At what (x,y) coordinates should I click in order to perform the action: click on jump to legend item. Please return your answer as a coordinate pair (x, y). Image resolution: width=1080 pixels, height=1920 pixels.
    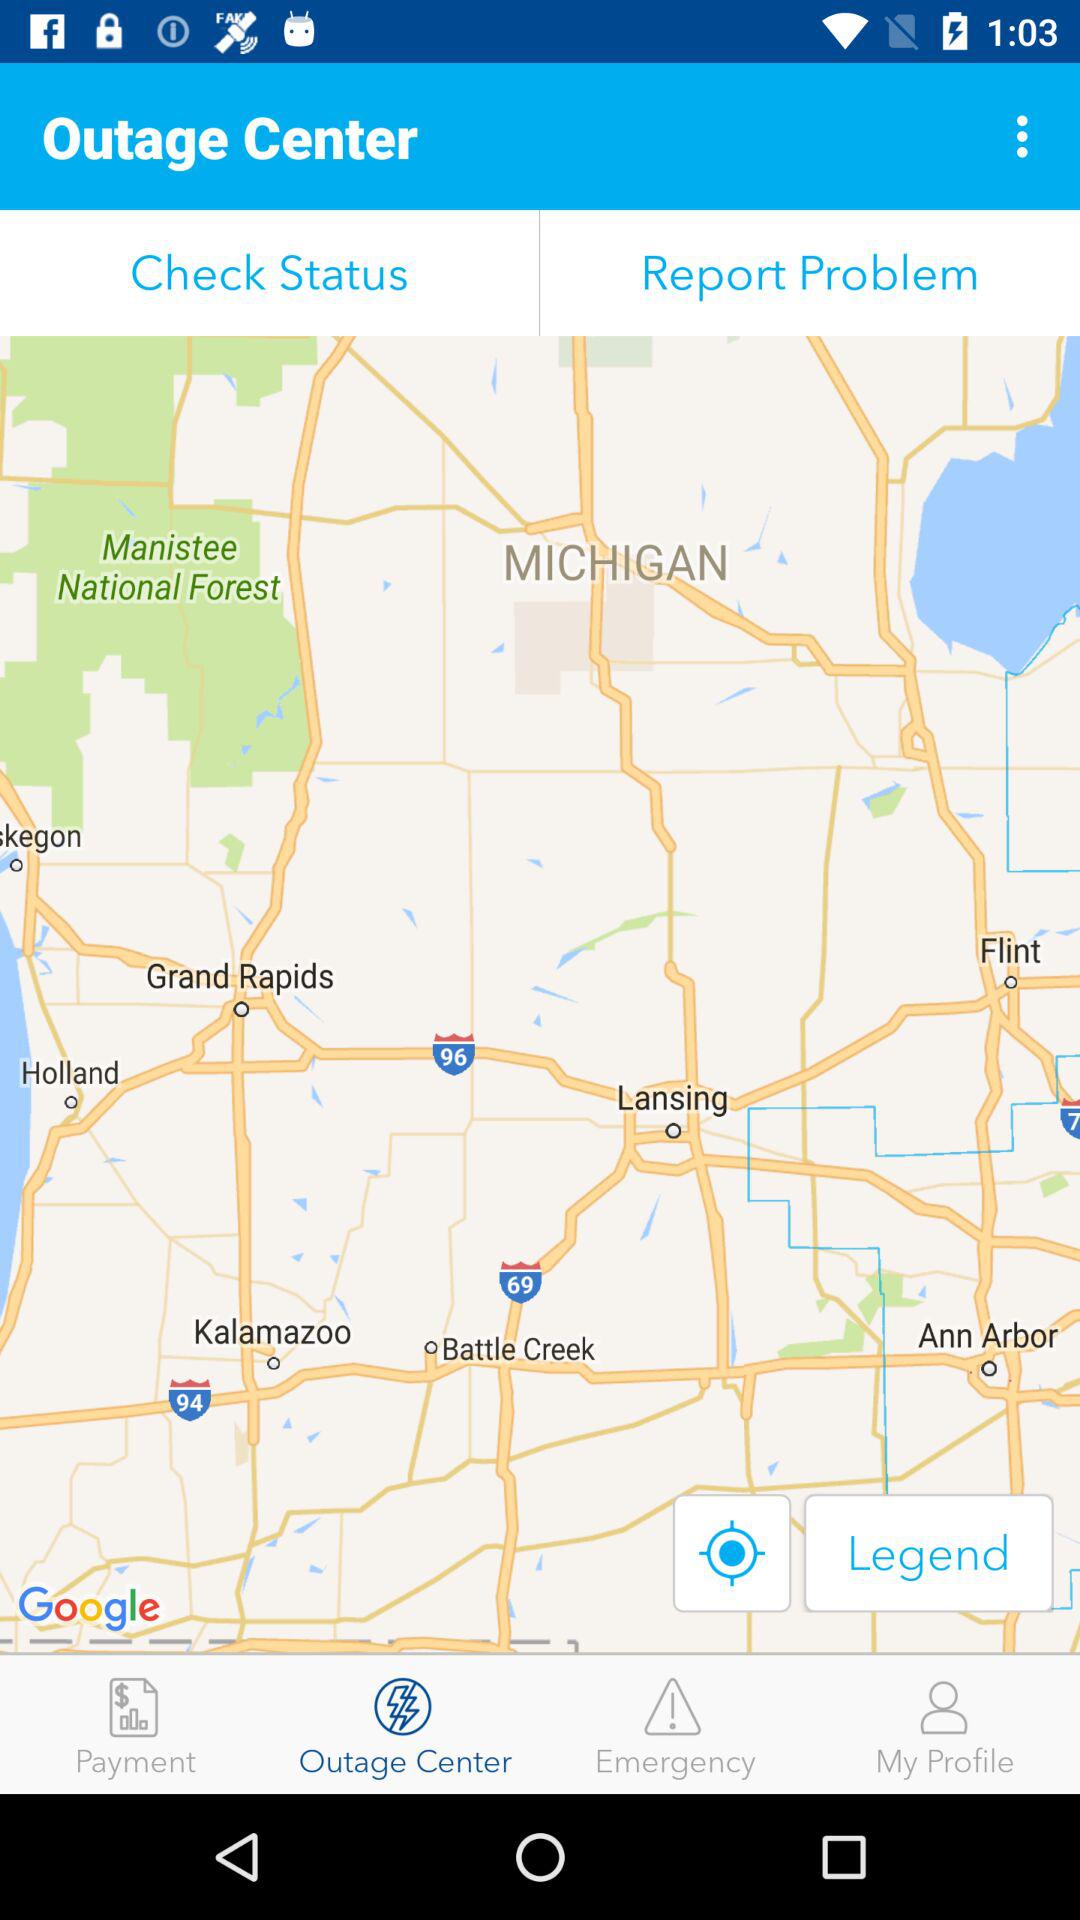
    Looking at the image, I should click on (928, 1552).